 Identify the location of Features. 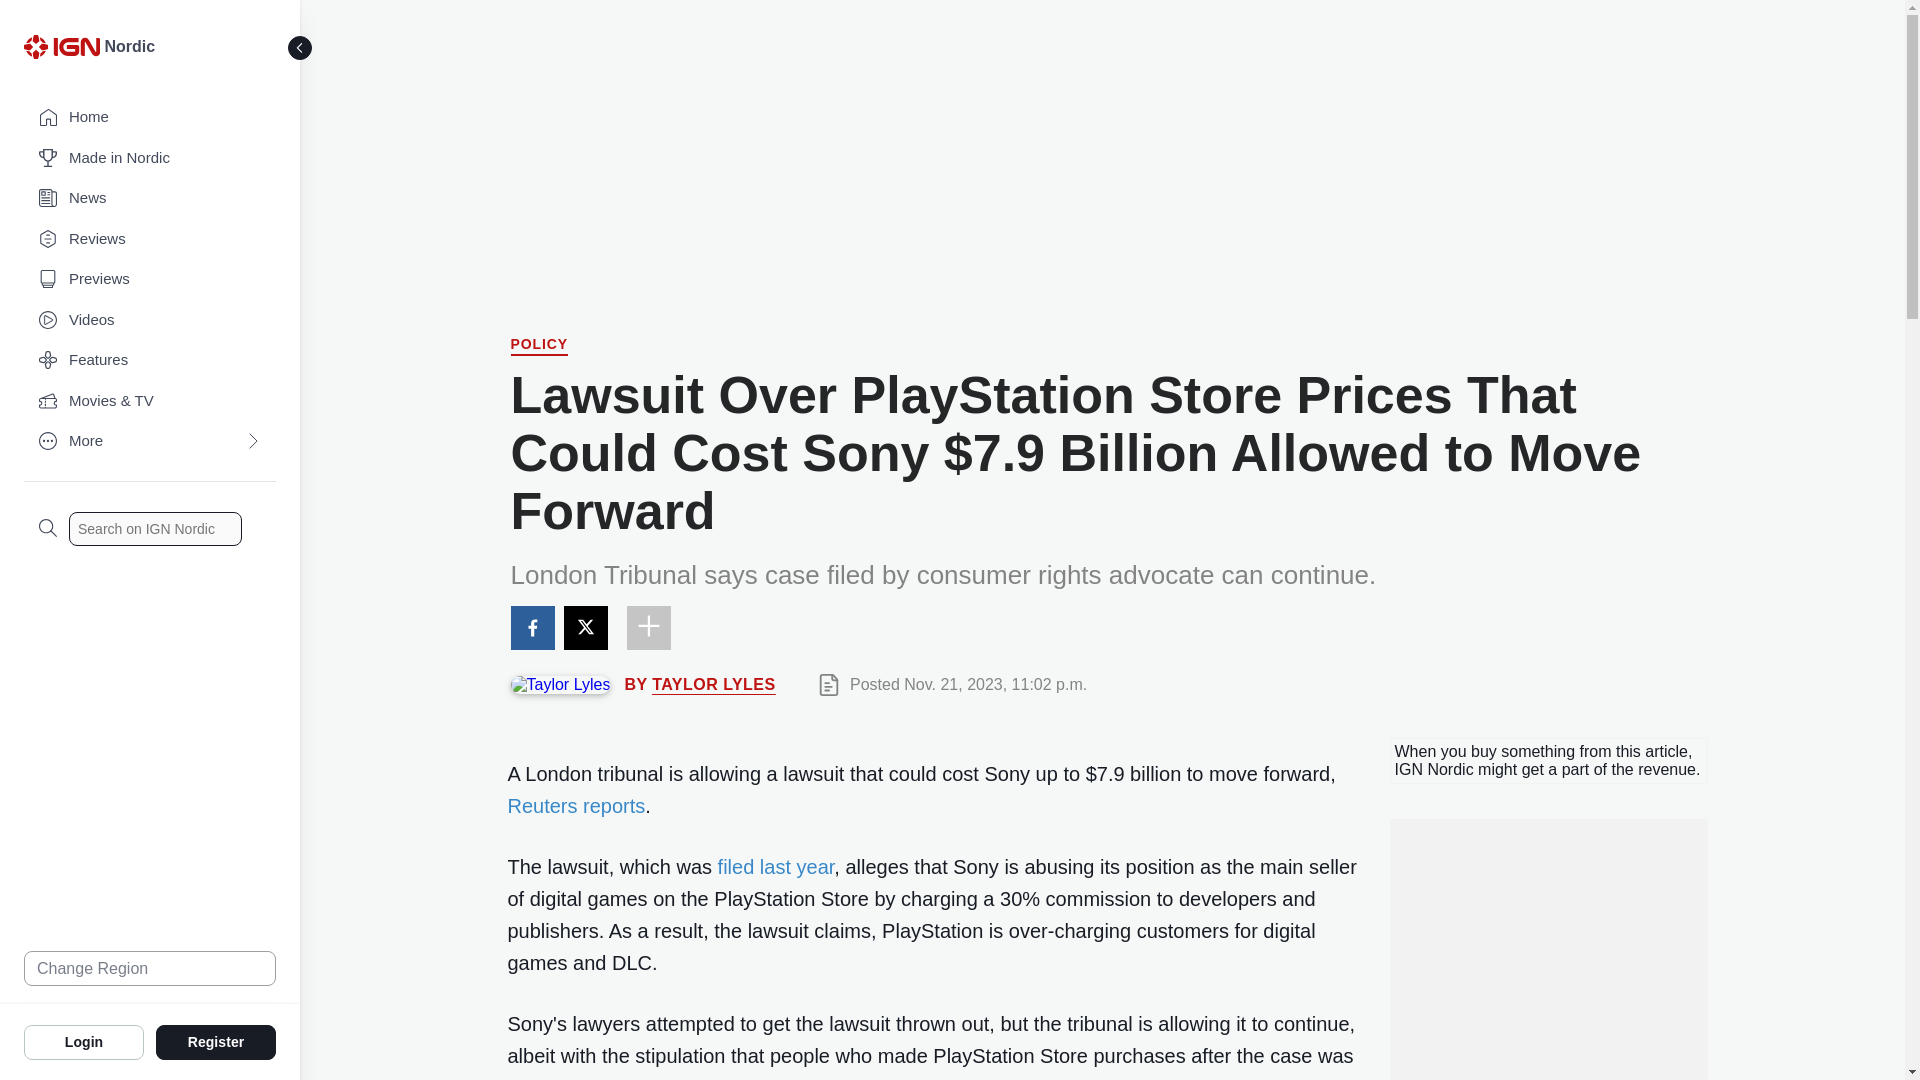
(150, 360).